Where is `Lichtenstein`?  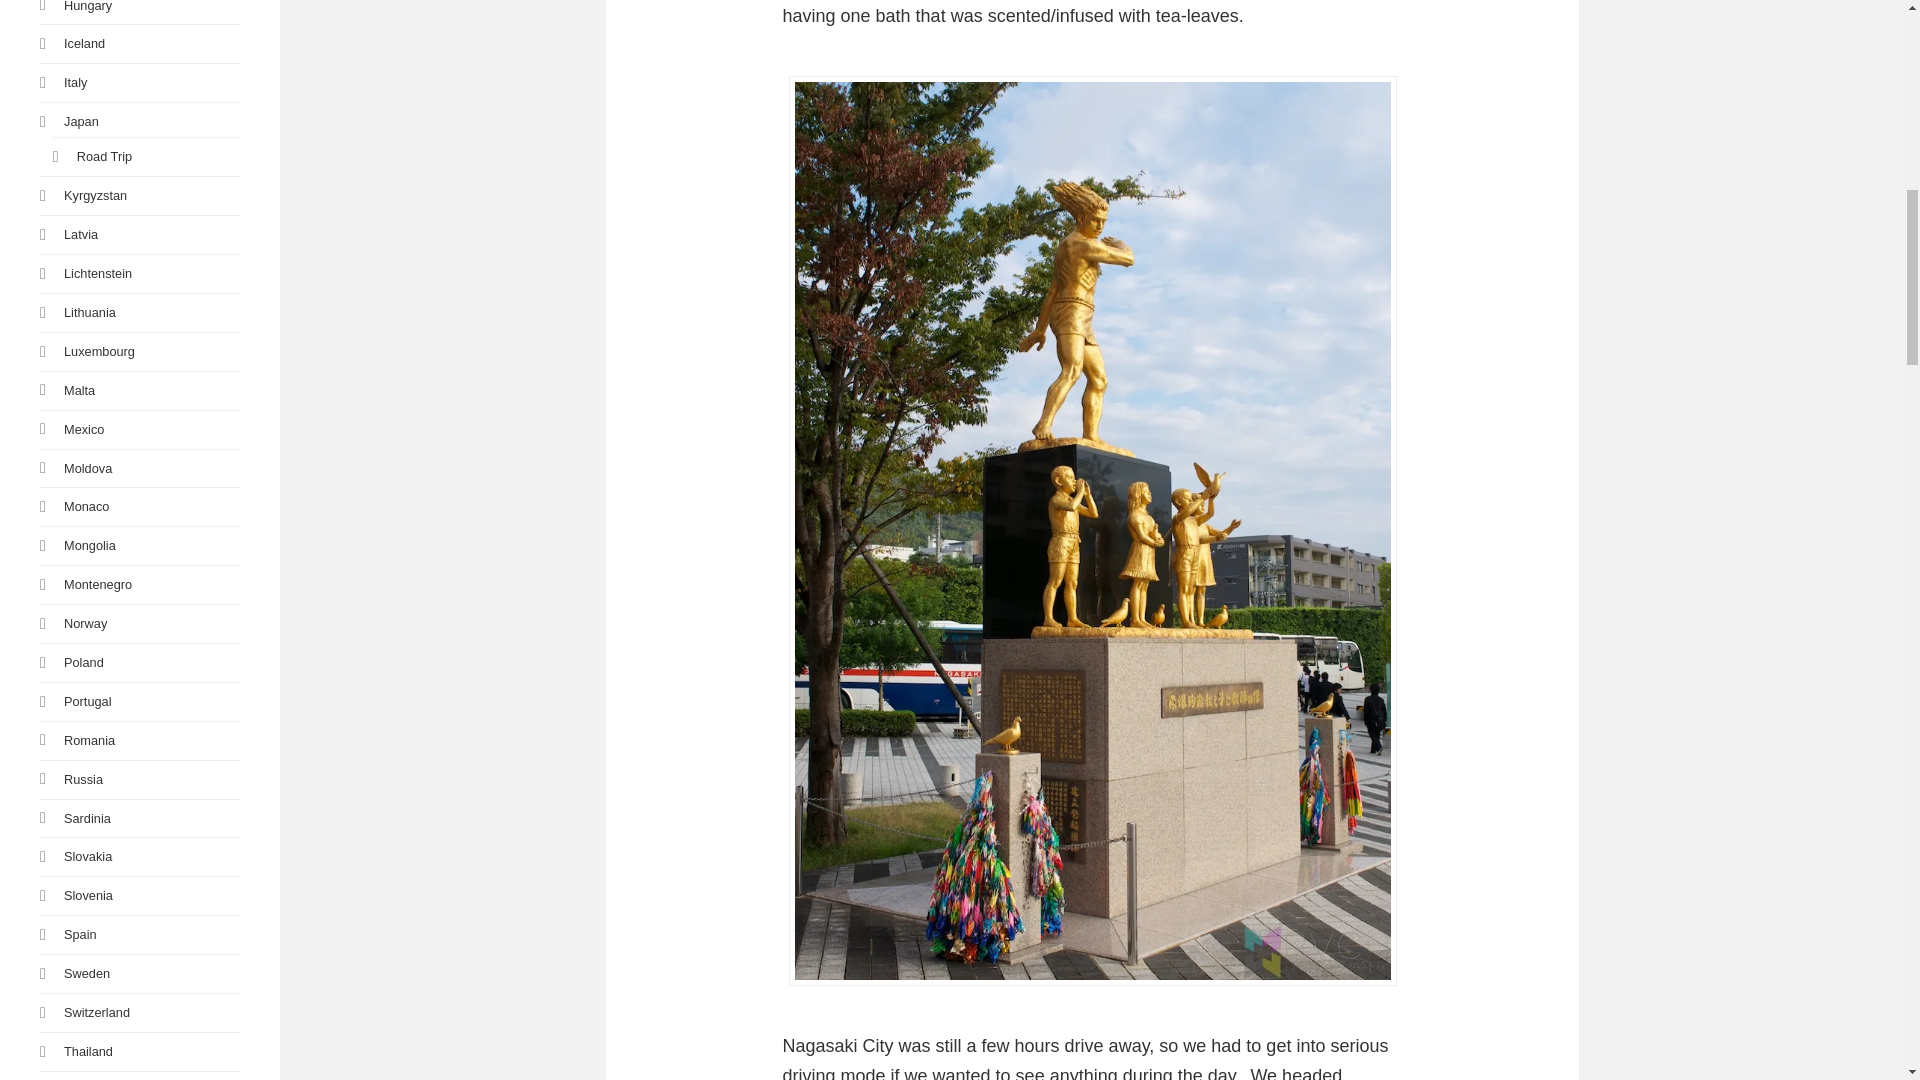 Lichtenstein is located at coordinates (98, 272).